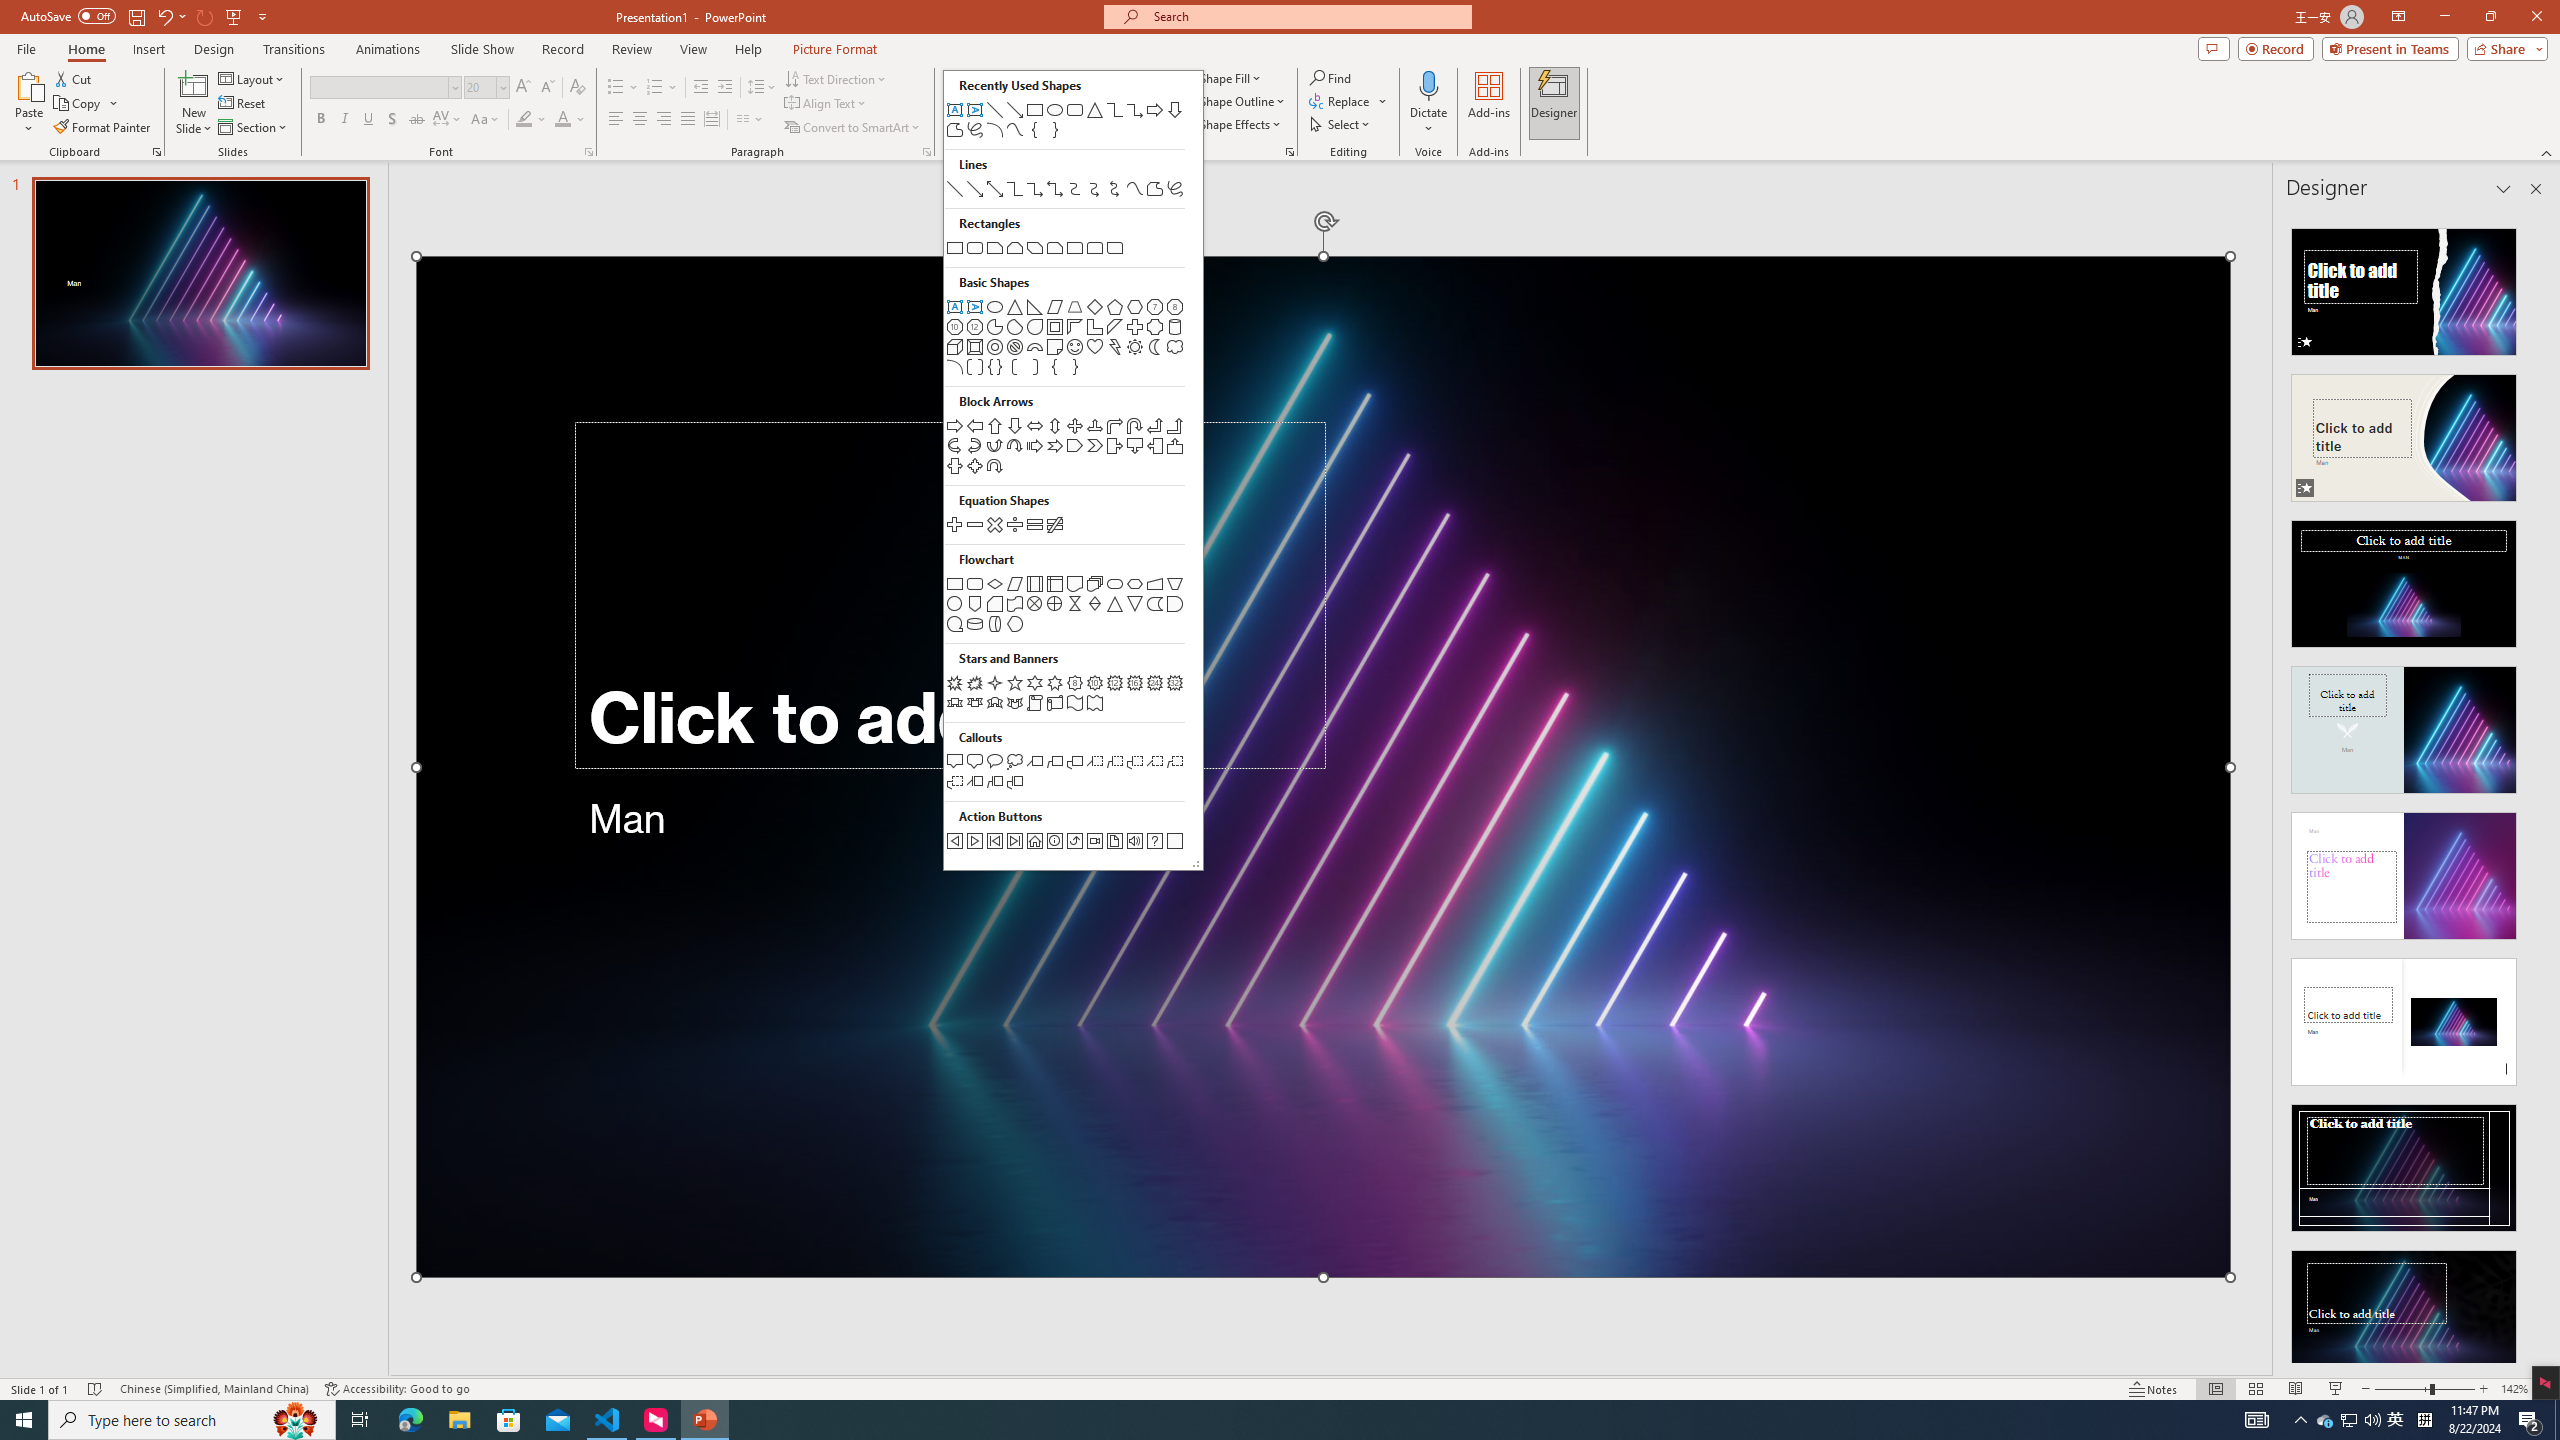 The image size is (2560, 1440). I want to click on Open, so click(502, 86).